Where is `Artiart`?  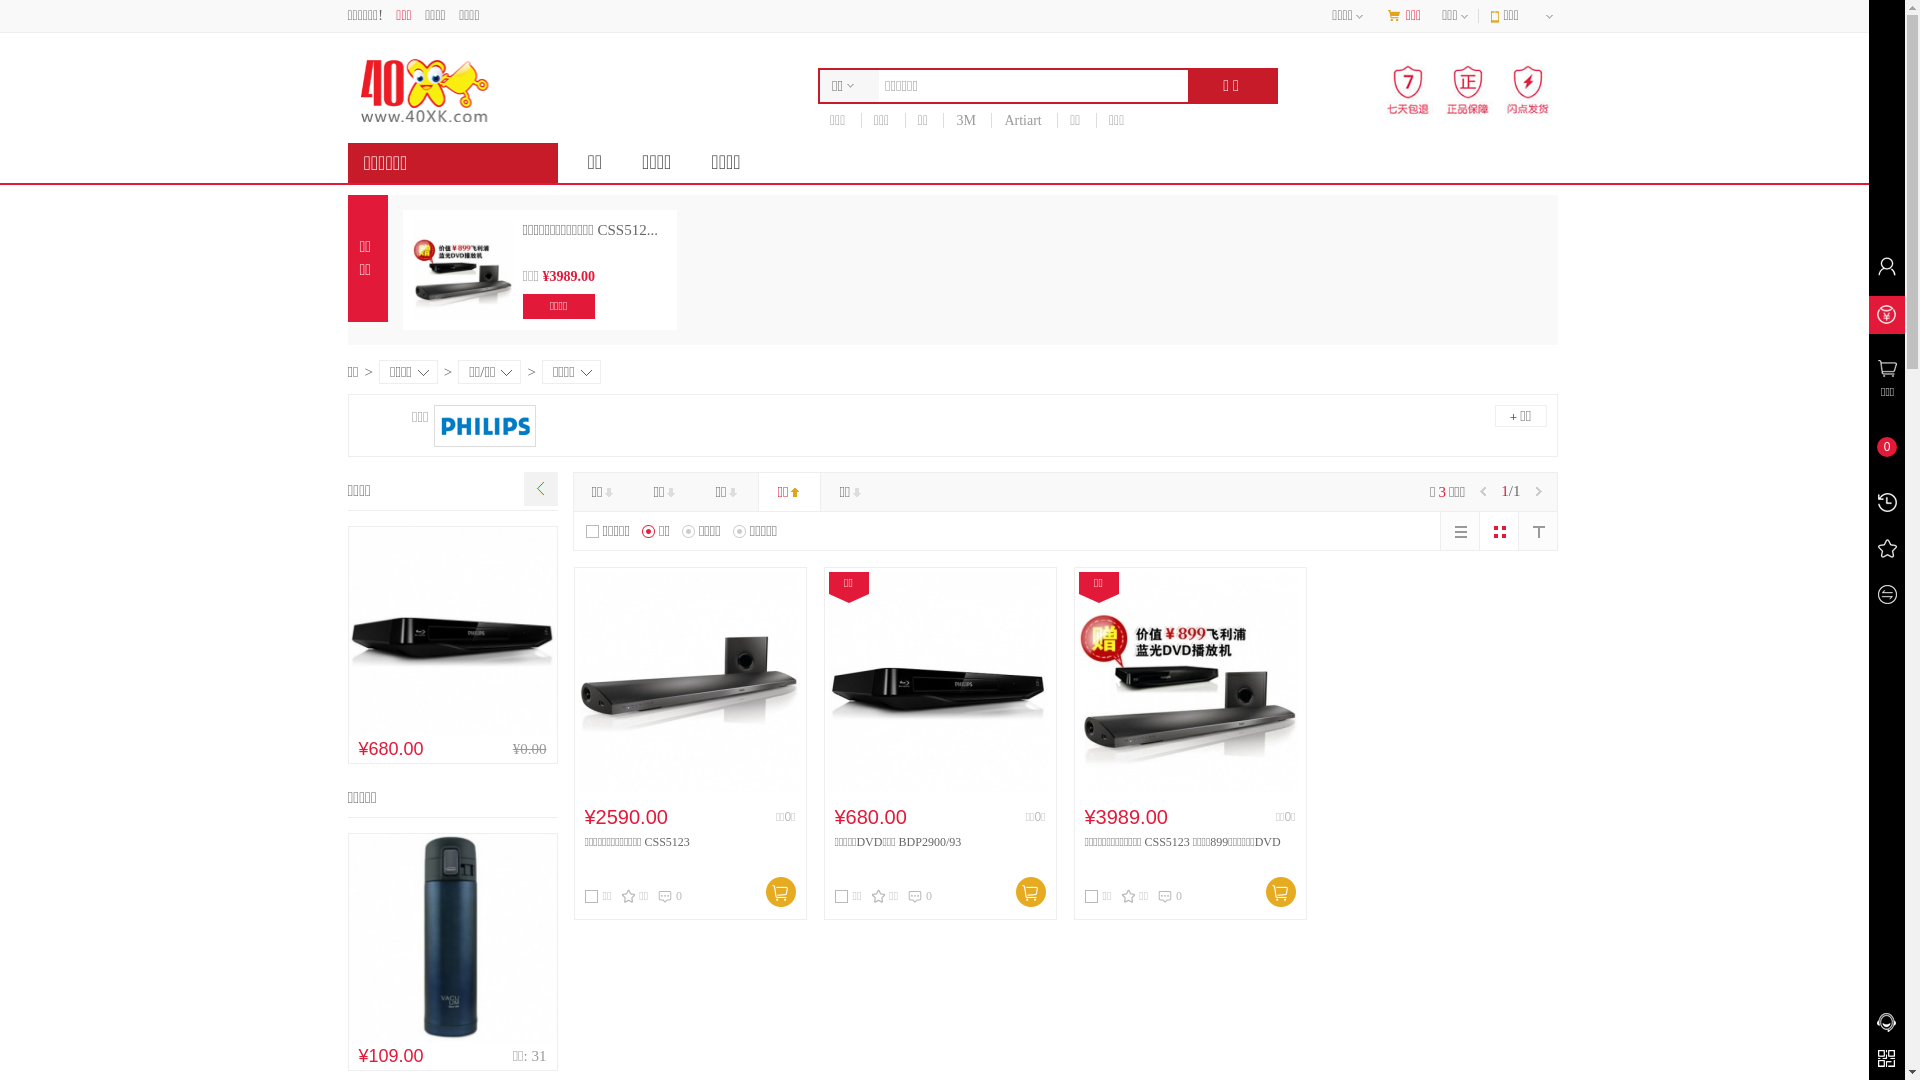
Artiart is located at coordinates (1022, 120).